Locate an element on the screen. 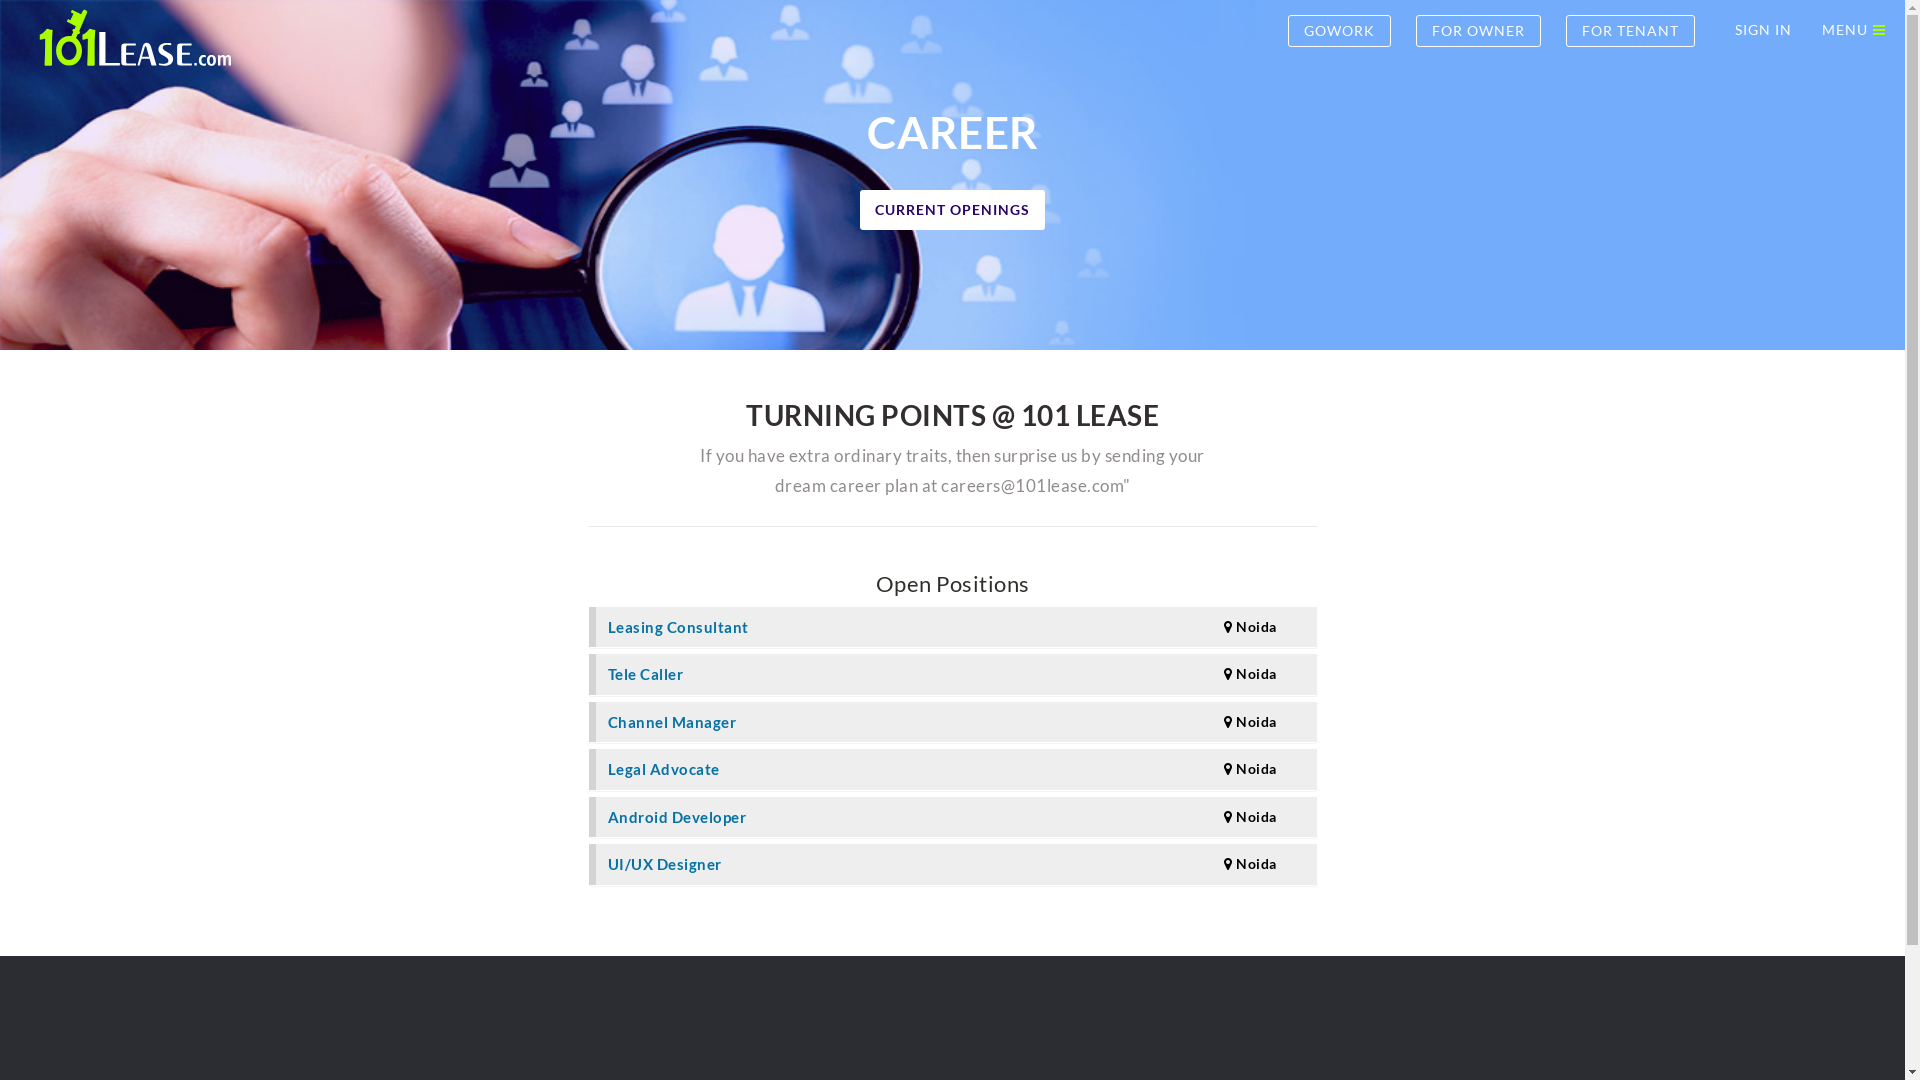 The height and width of the screenshot is (1080, 1920). Legal Advocate
Noida is located at coordinates (956, 770).